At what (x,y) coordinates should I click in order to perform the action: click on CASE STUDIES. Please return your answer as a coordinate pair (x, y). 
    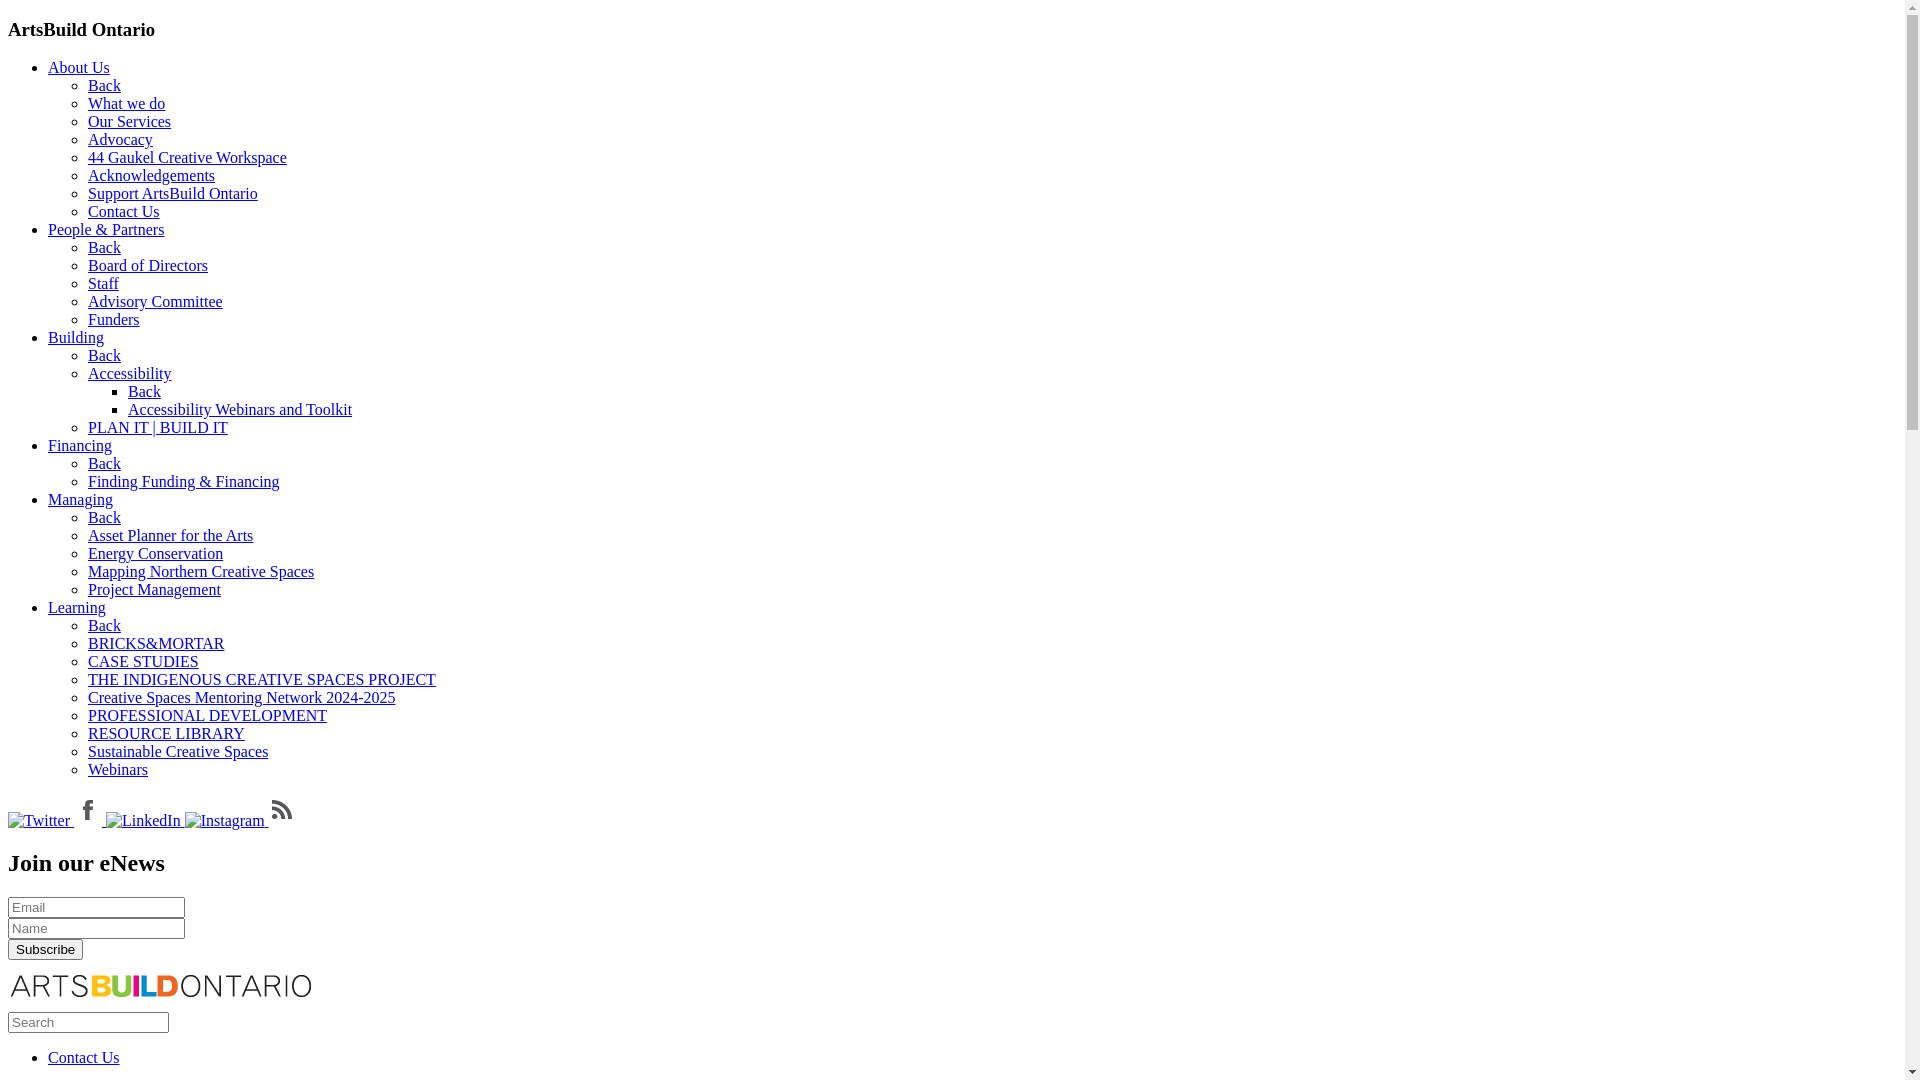
    Looking at the image, I should click on (144, 662).